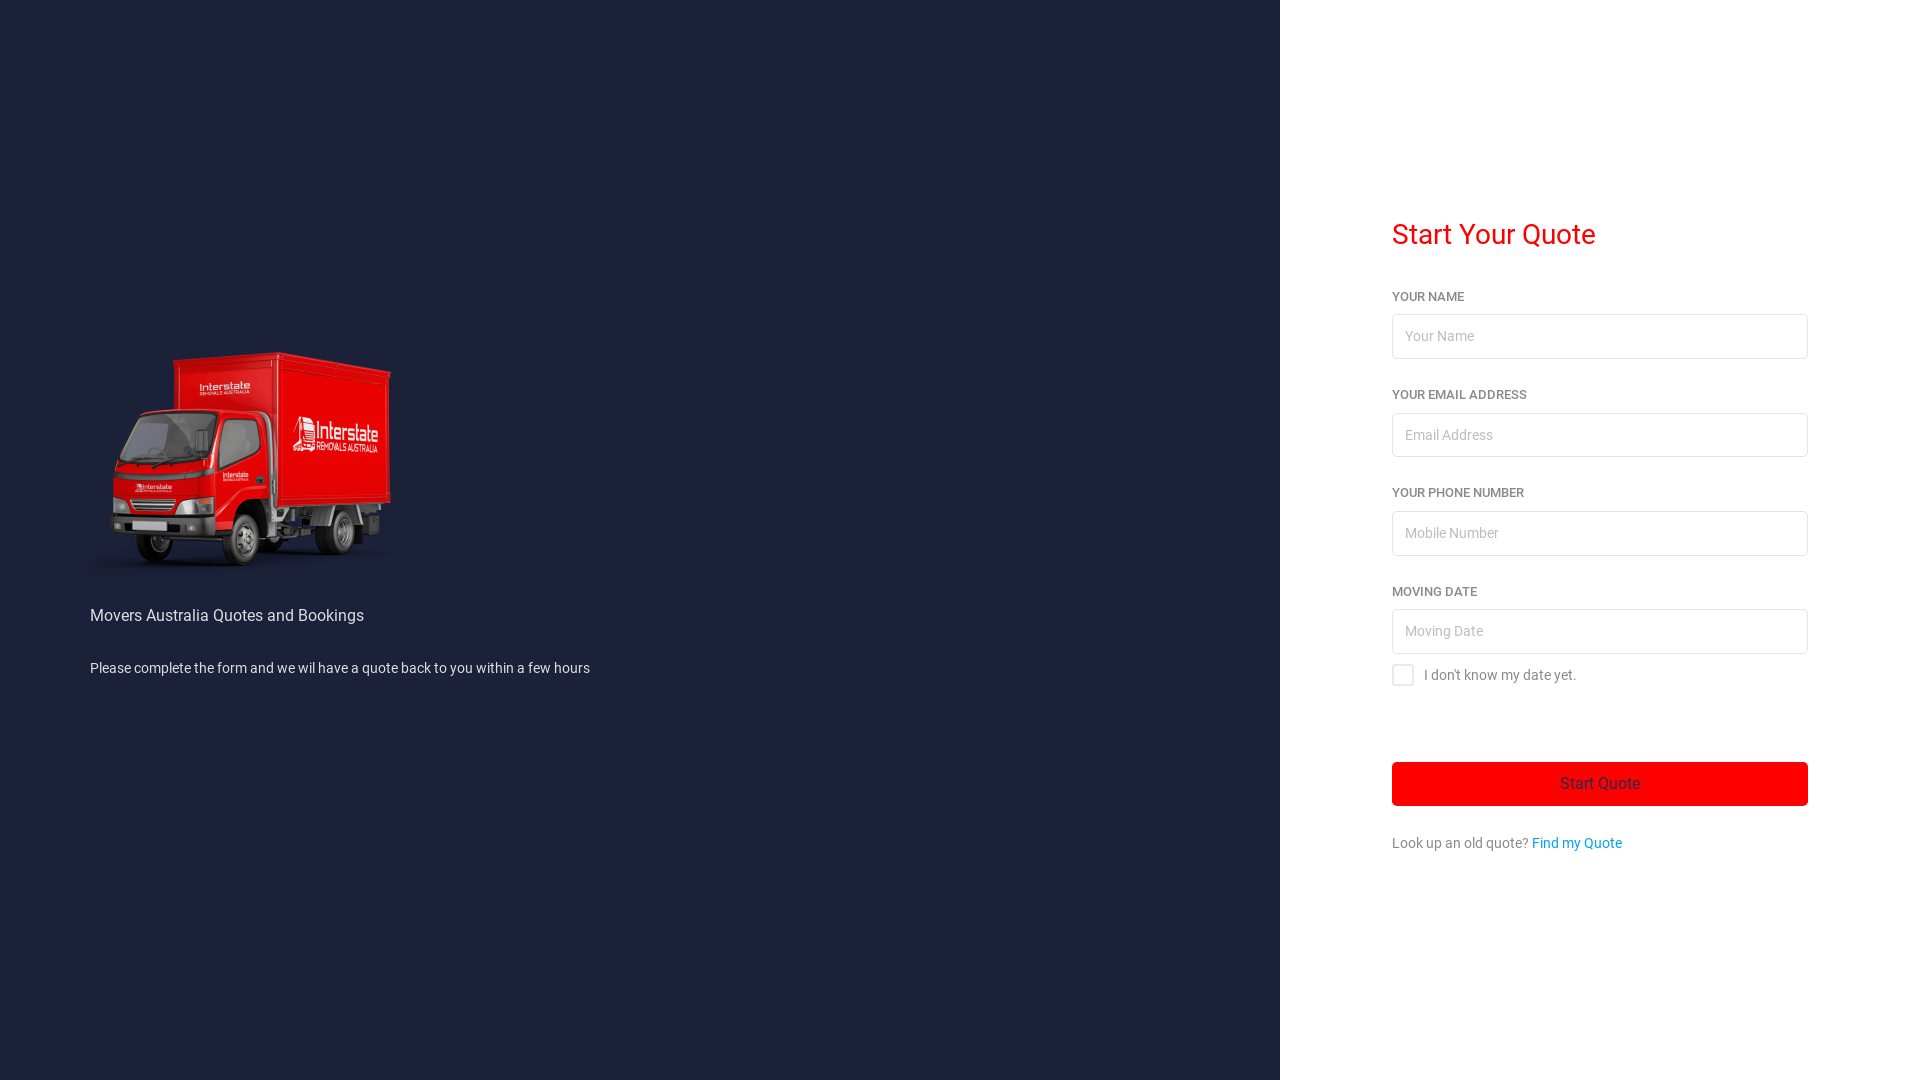  I want to click on Find my Quote, so click(1577, 843).